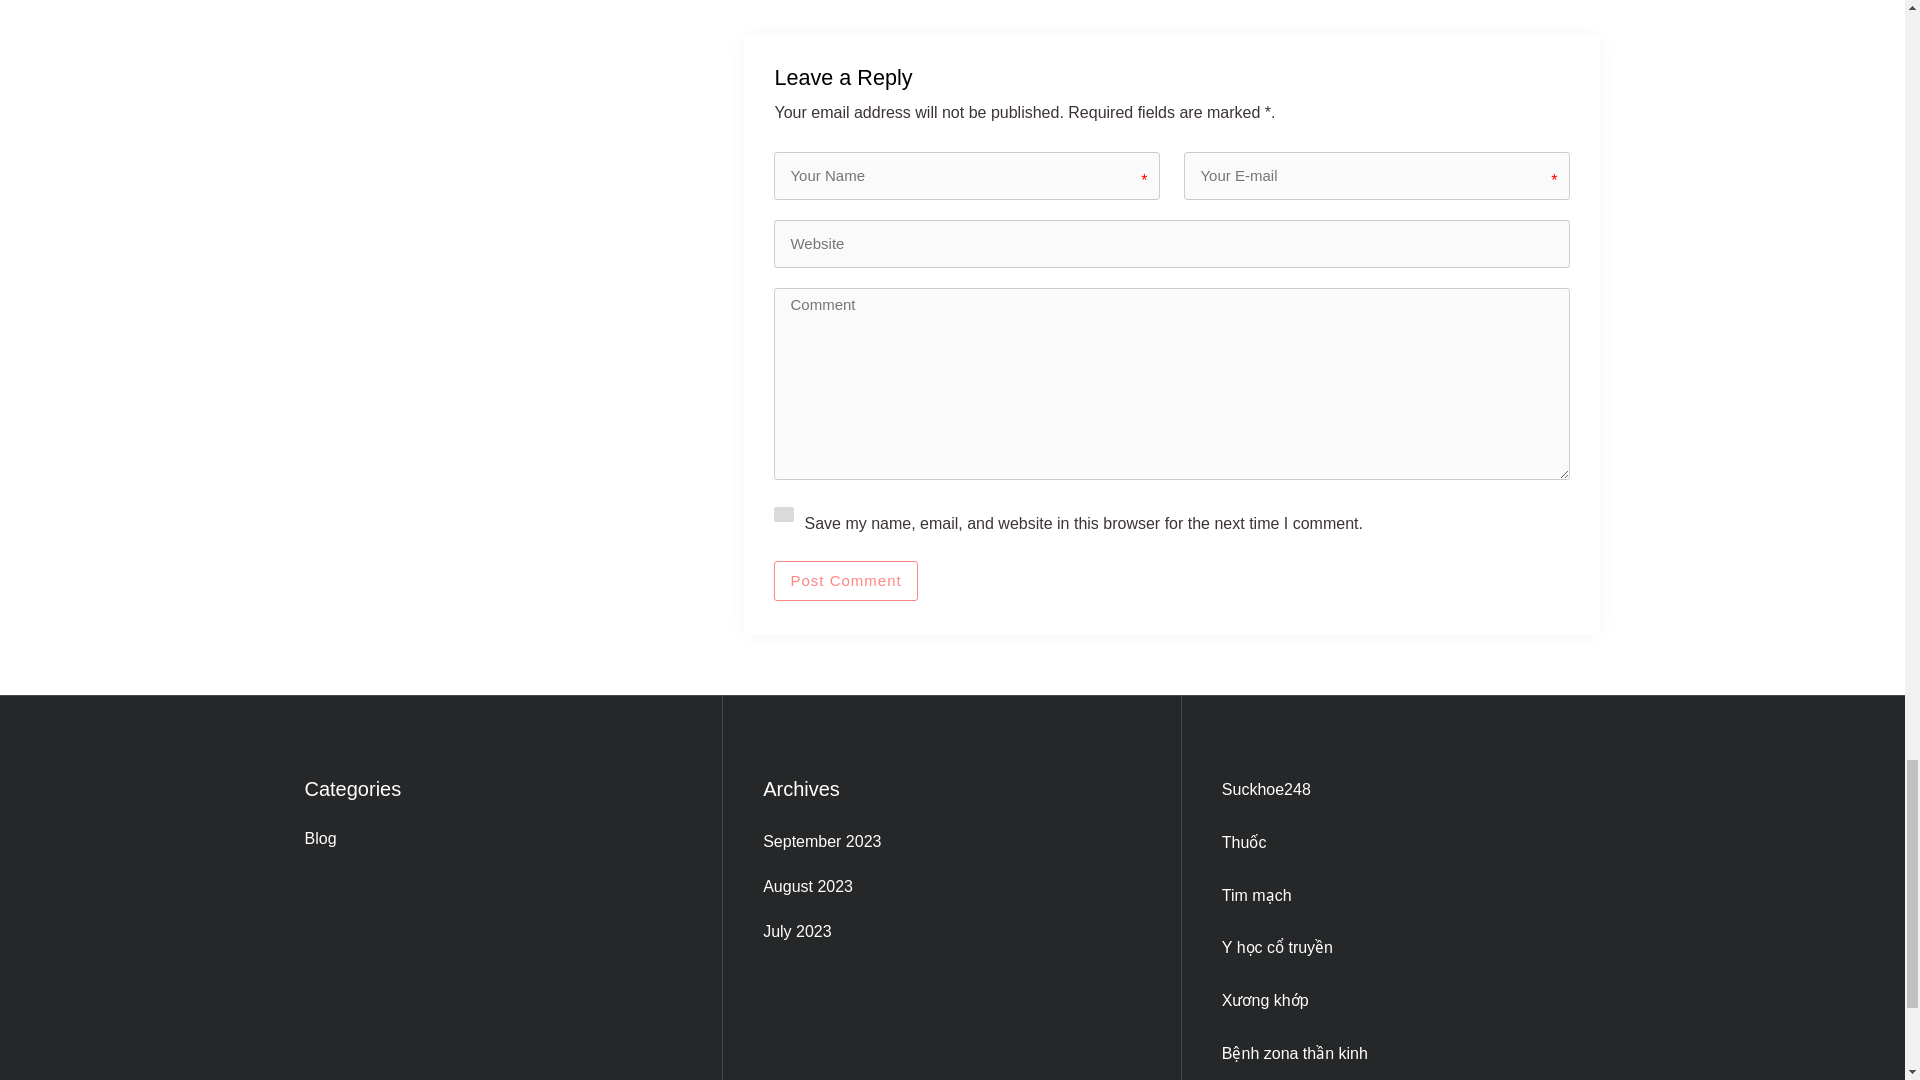 This screenshot has height=1080, width=1920. I want to click on July 2023, so click(951, 932).